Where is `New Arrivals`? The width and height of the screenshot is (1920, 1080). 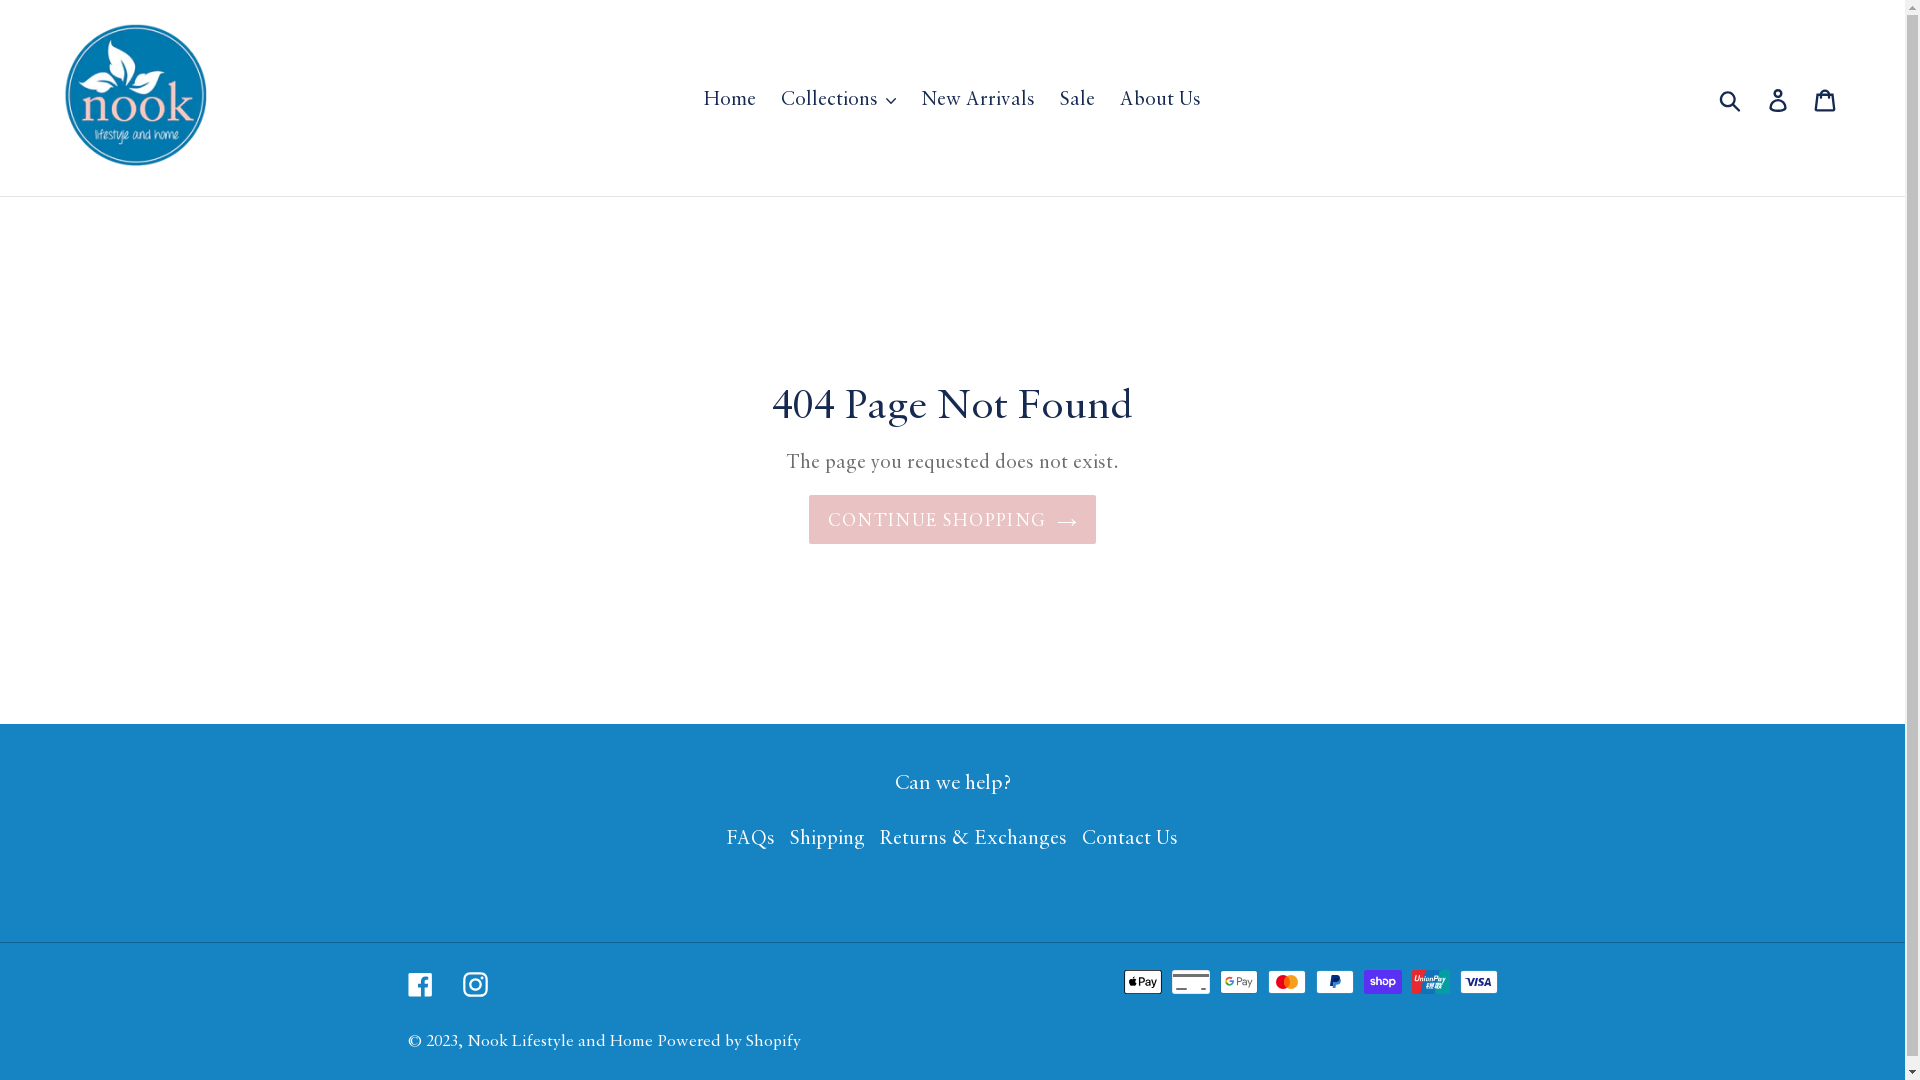 New Arrivals is located at coordinates (978, 98).